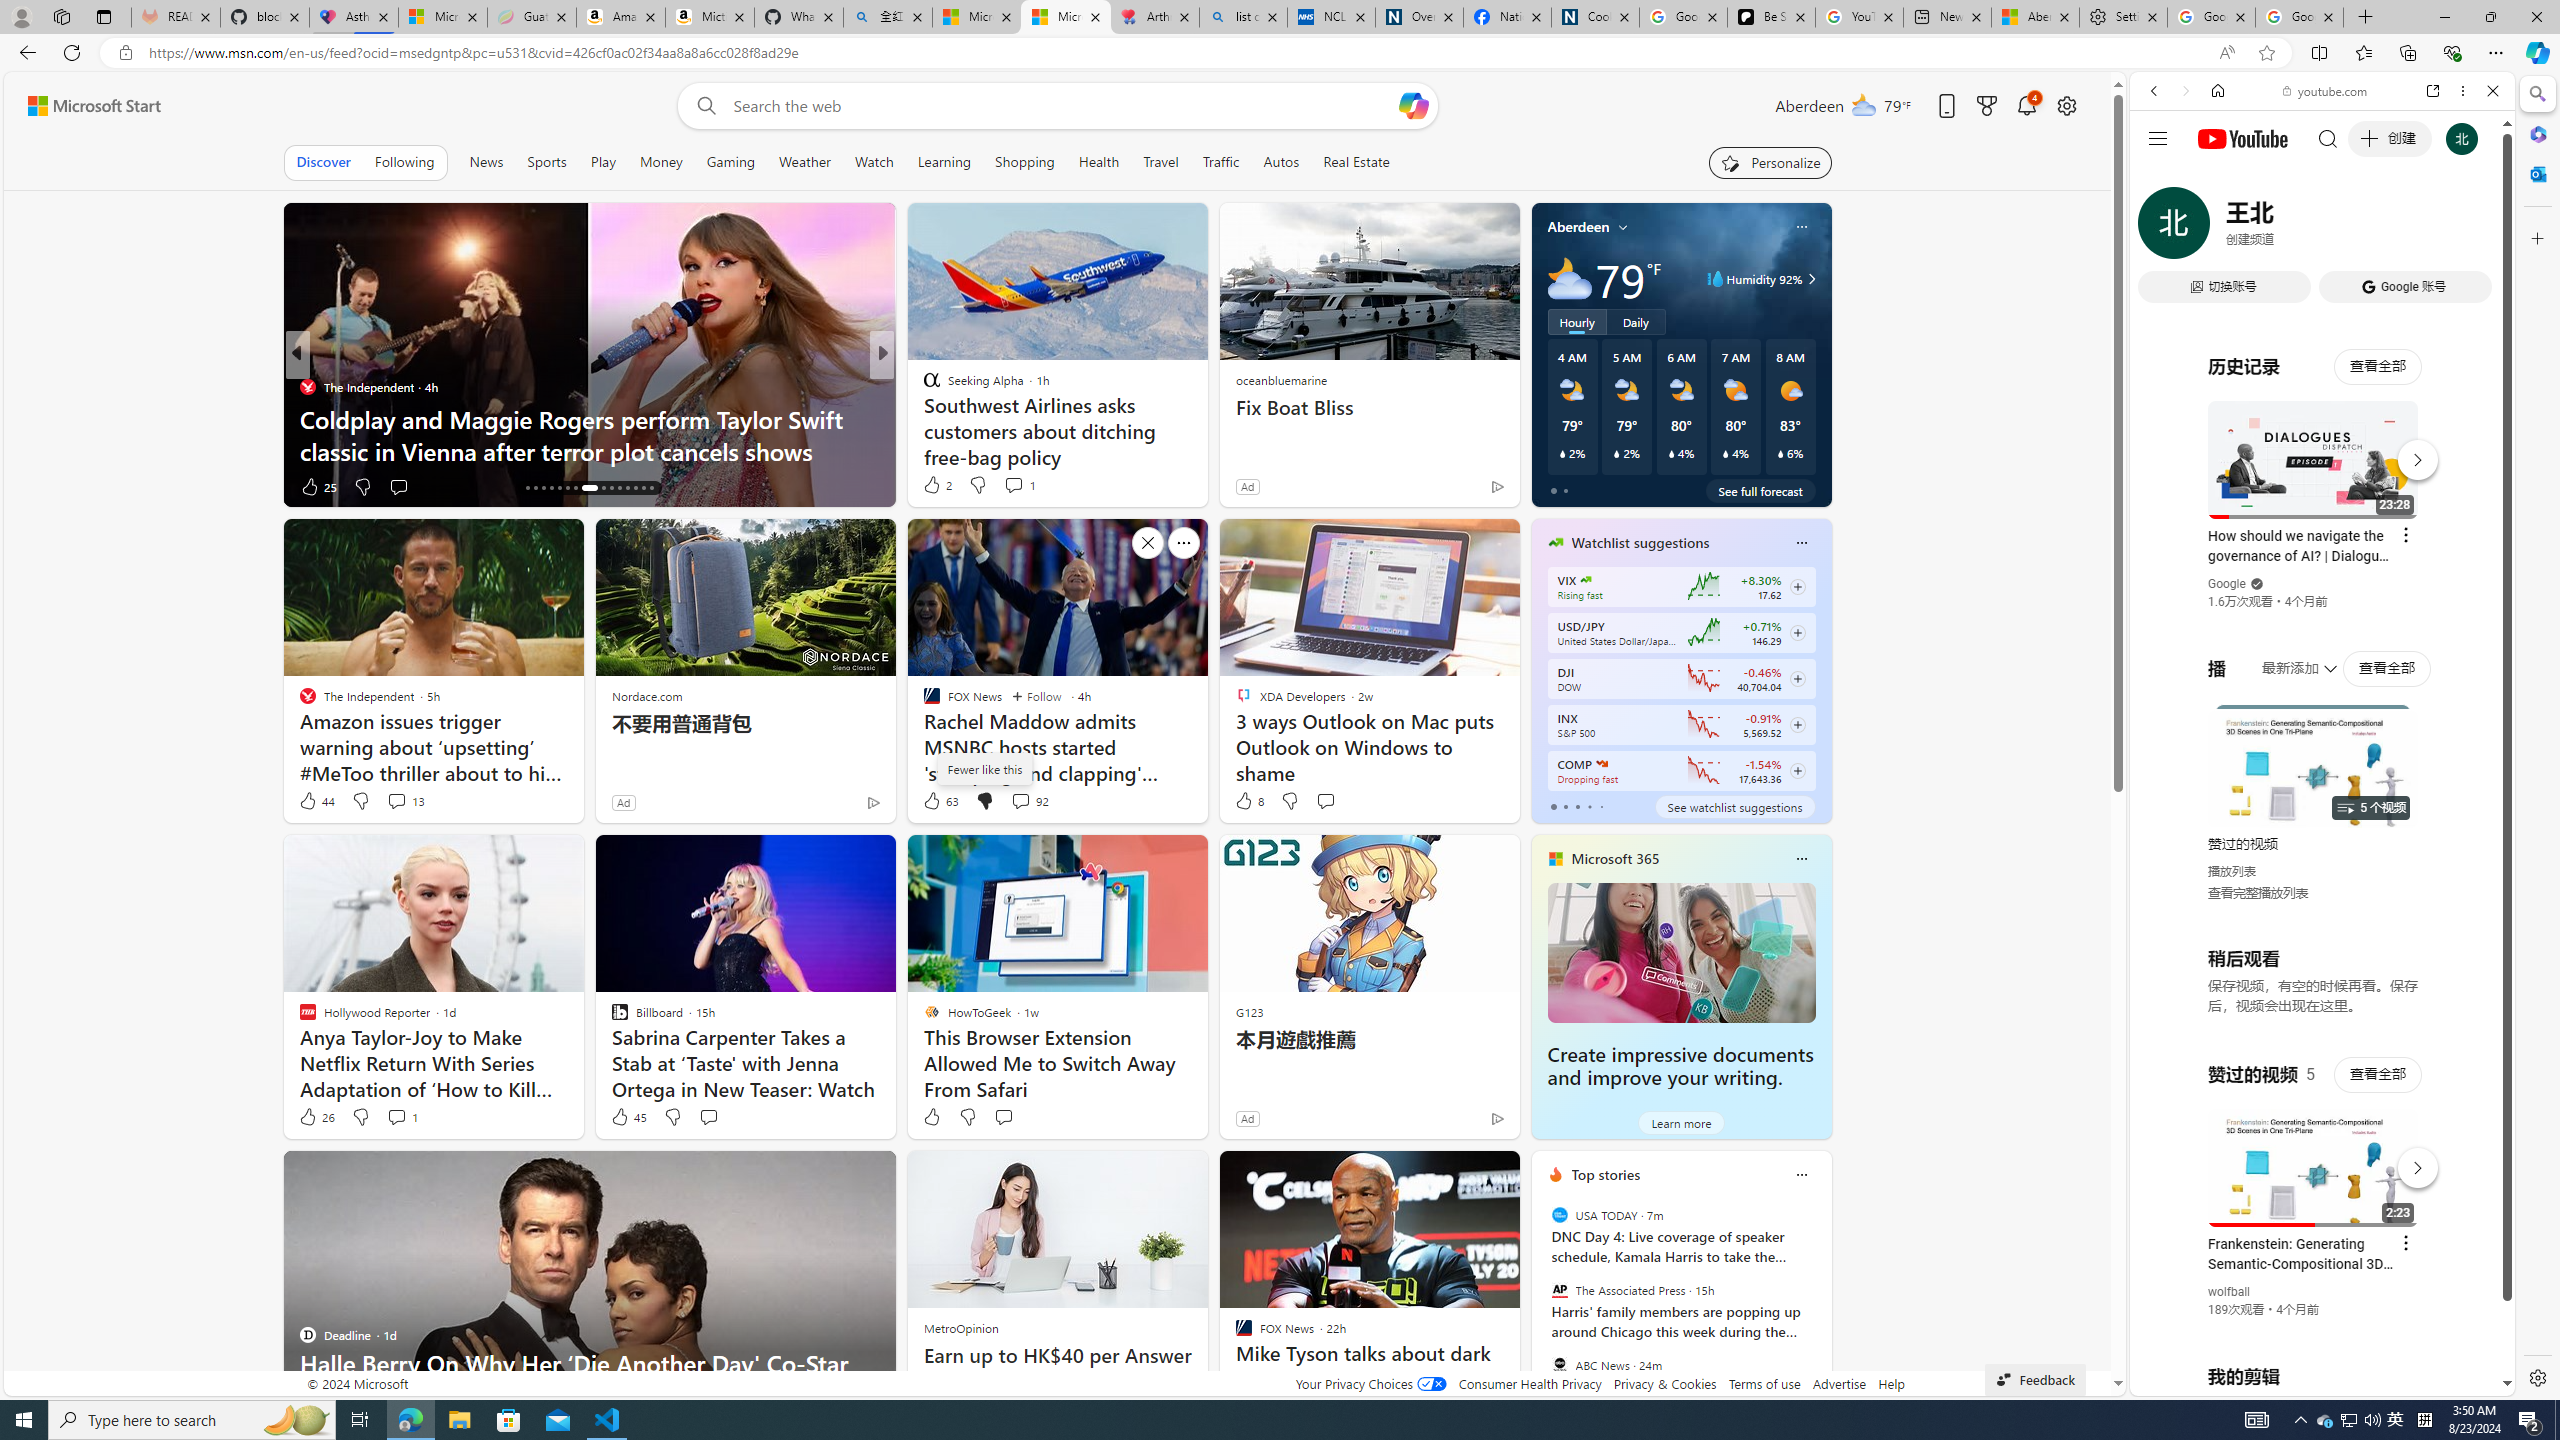  Describe the element at coordinates (2220, 228) in the screenshot. I see `Search Filter, IMAGES` at that location.